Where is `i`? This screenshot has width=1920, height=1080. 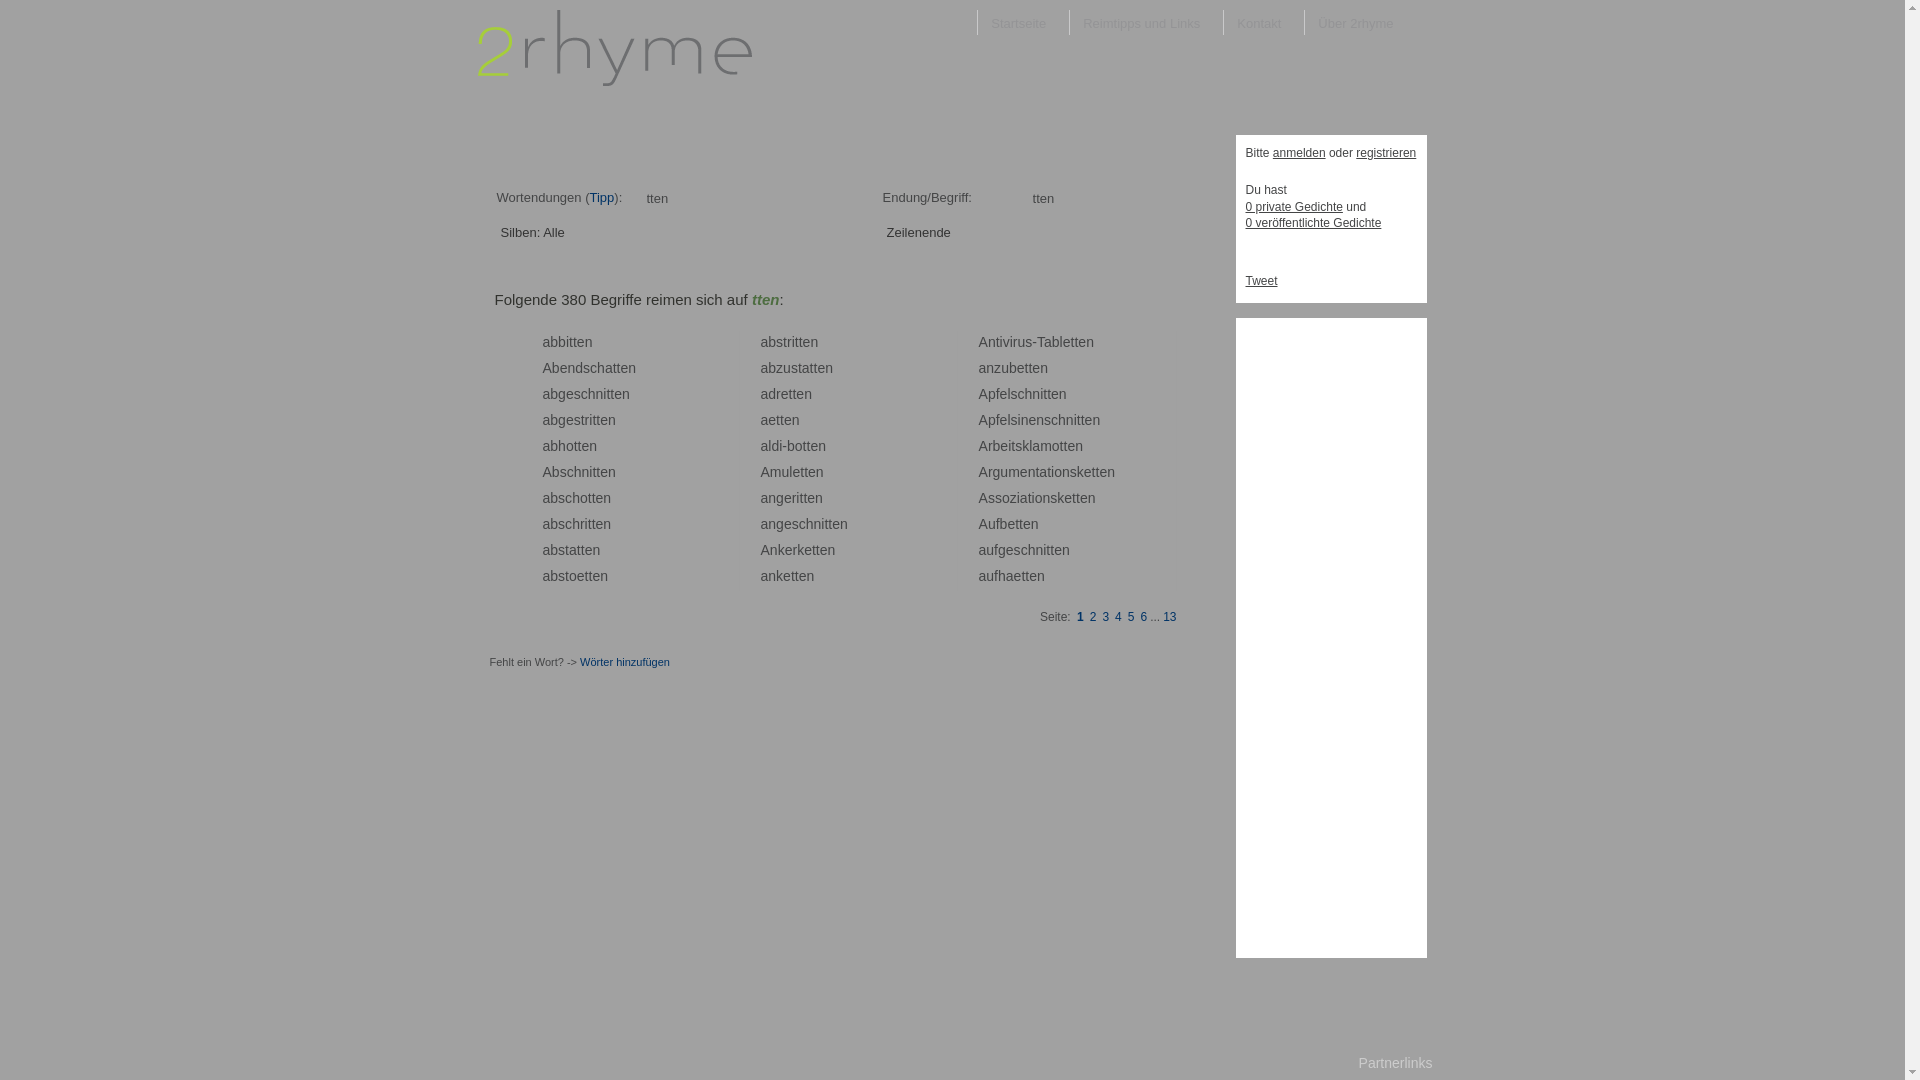 i is located at coordinates (1042, 394).